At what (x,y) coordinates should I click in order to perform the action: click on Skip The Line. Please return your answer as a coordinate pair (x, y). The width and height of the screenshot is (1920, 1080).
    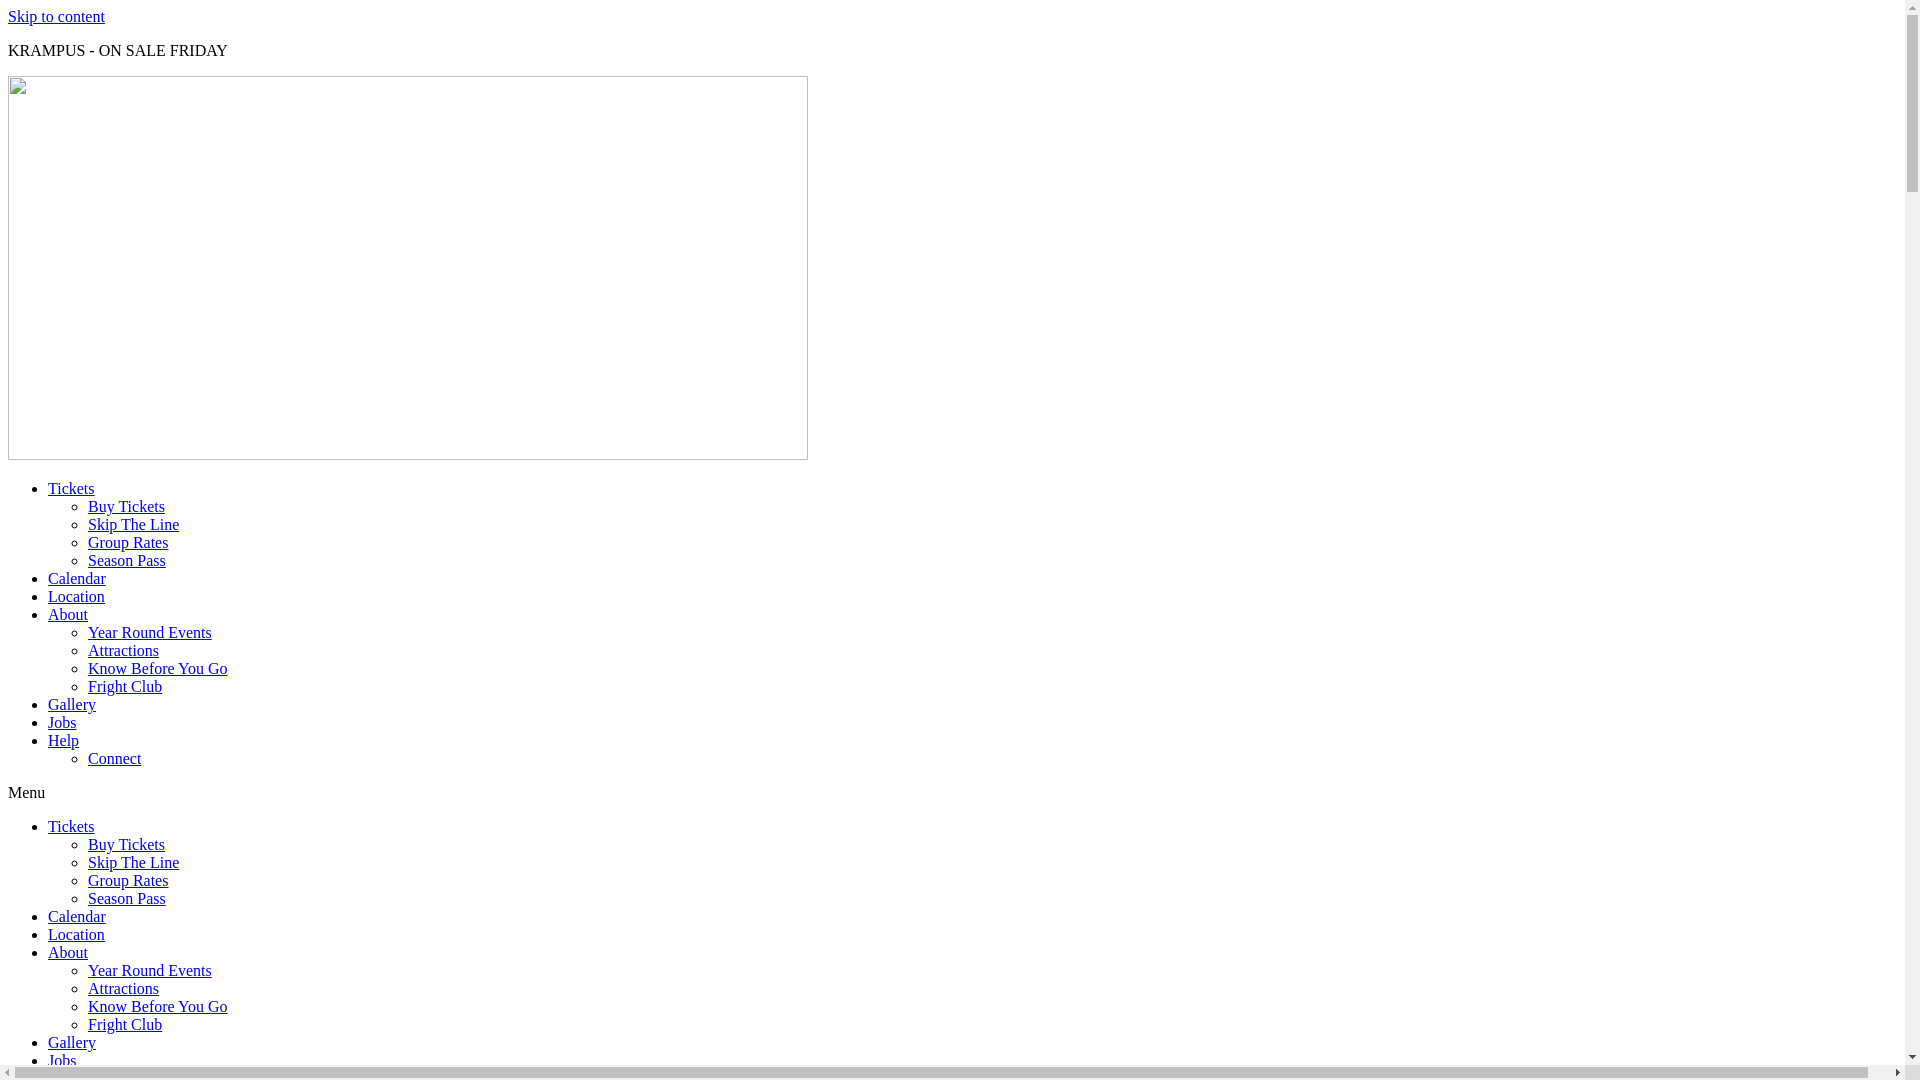
    Looking at the image, I should click on (134, 862).